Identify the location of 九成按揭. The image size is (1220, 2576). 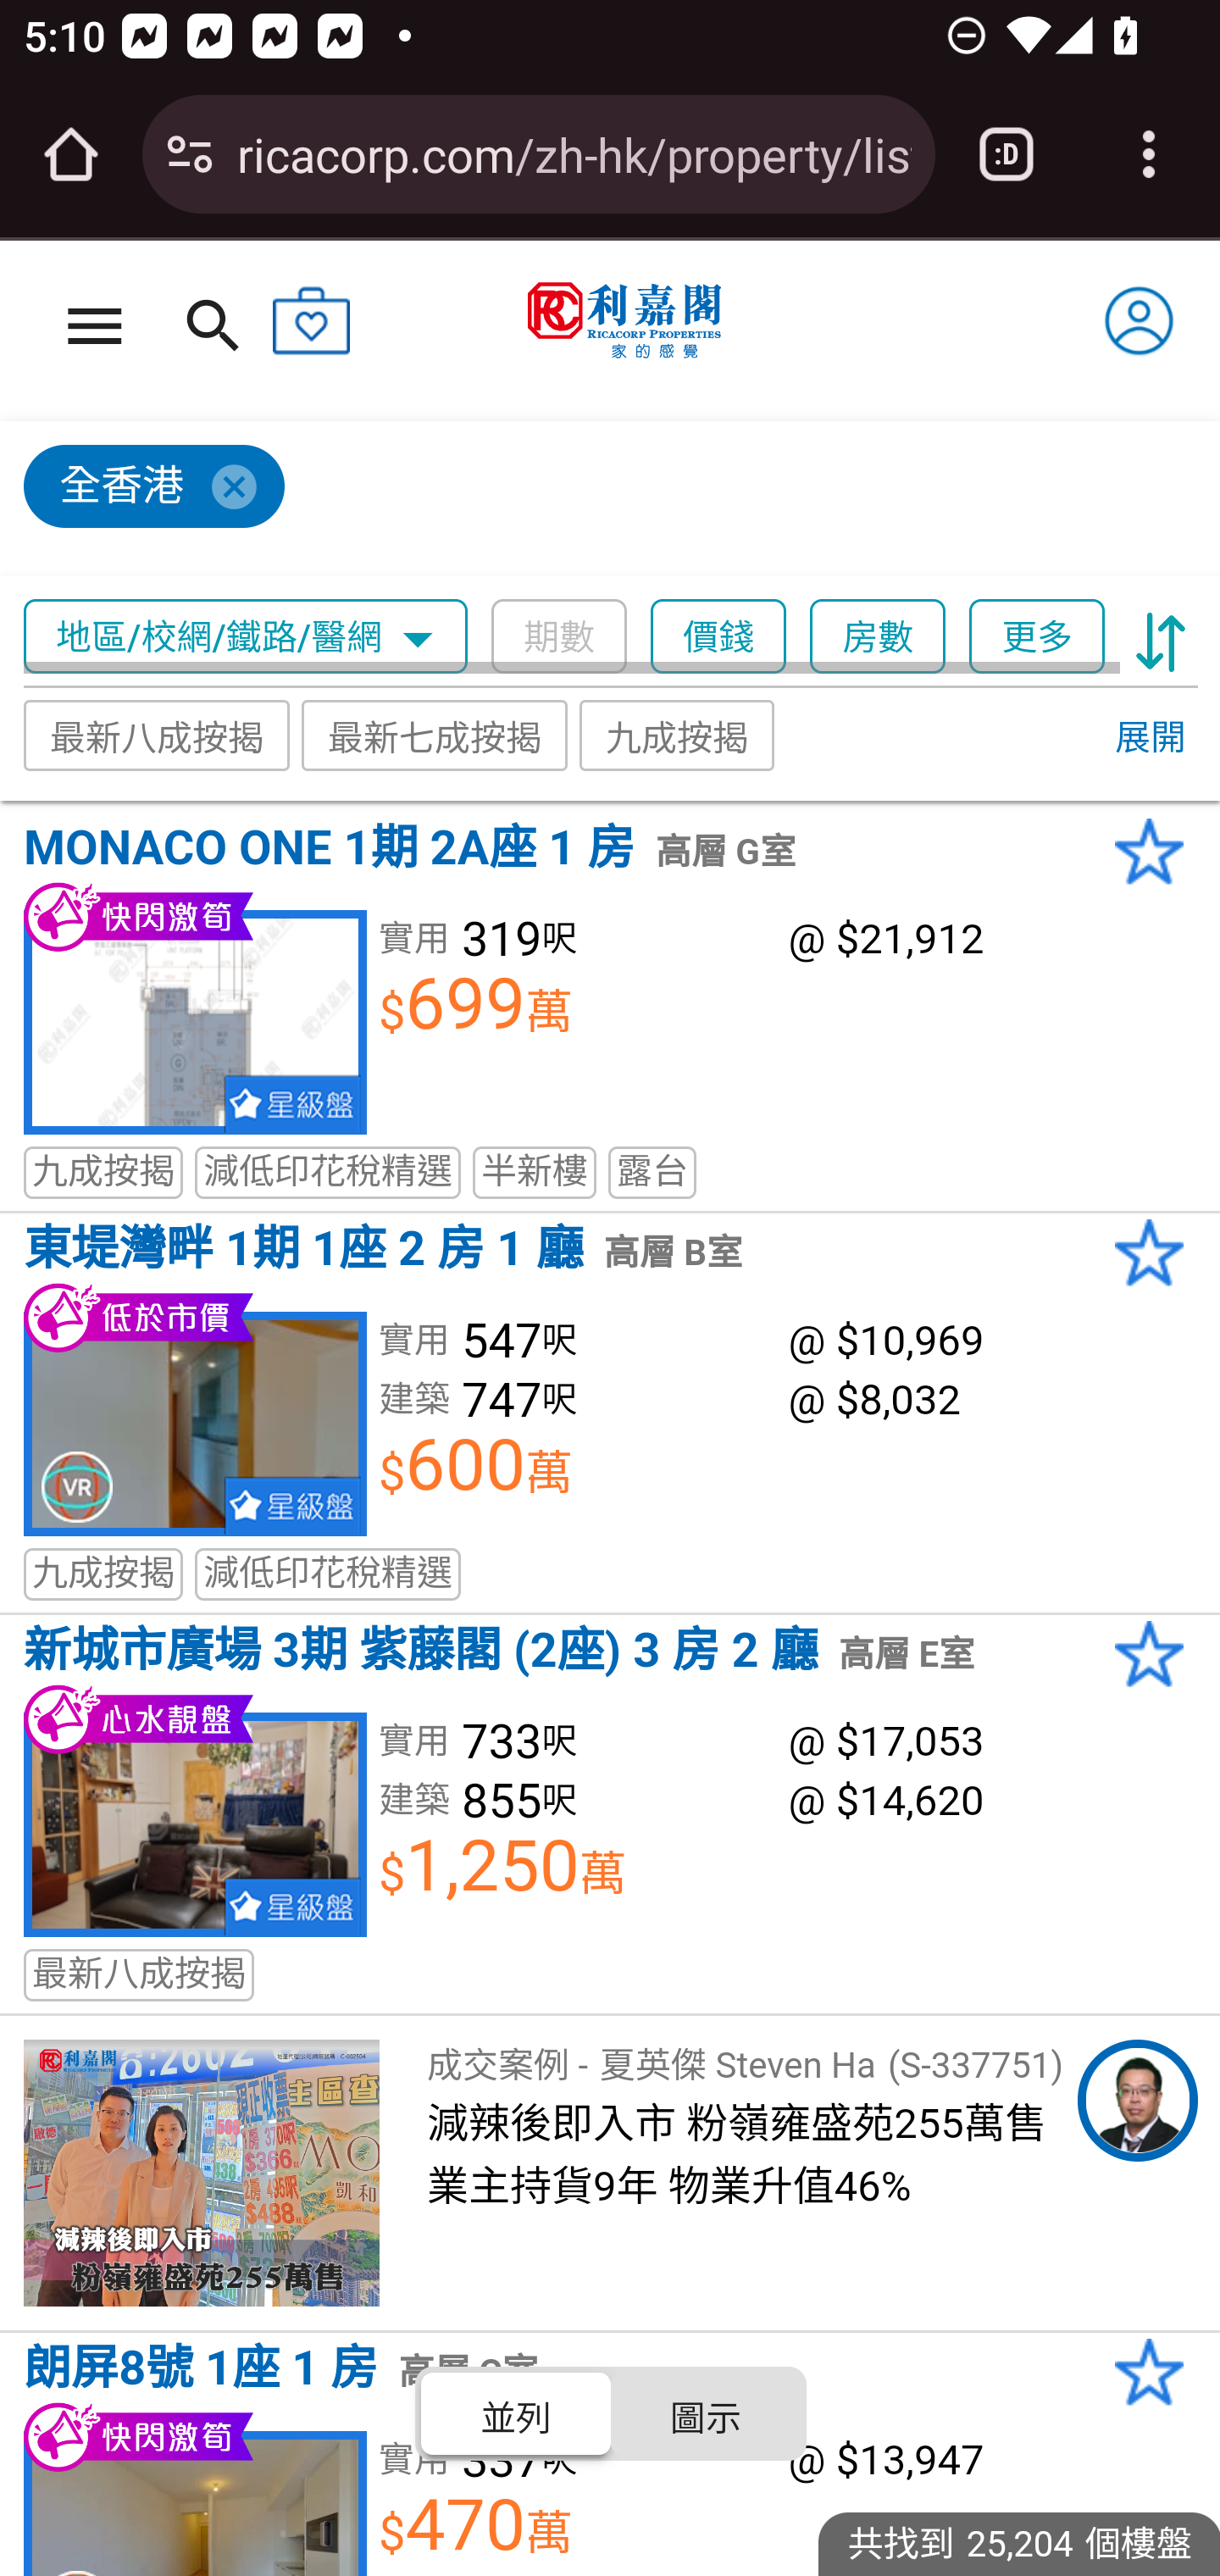
(678, 734).